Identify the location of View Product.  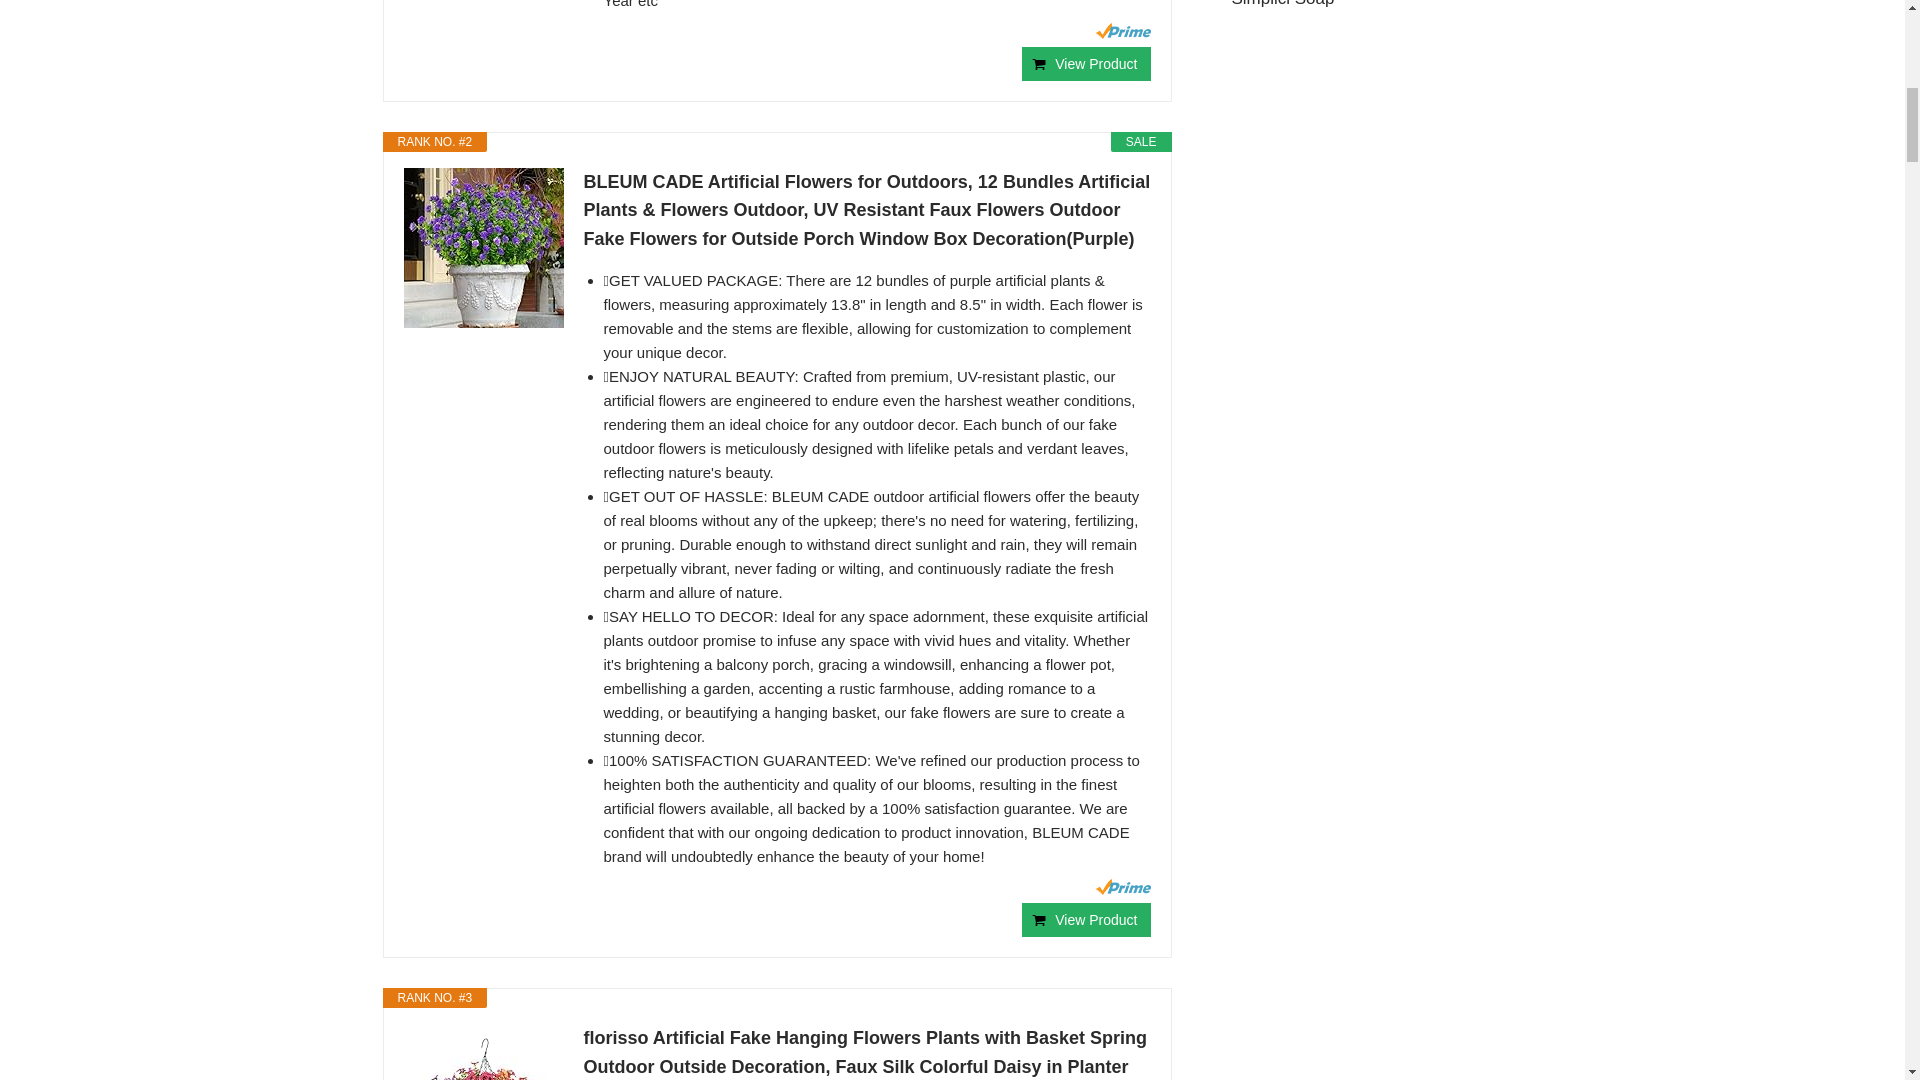
(1086, 64).